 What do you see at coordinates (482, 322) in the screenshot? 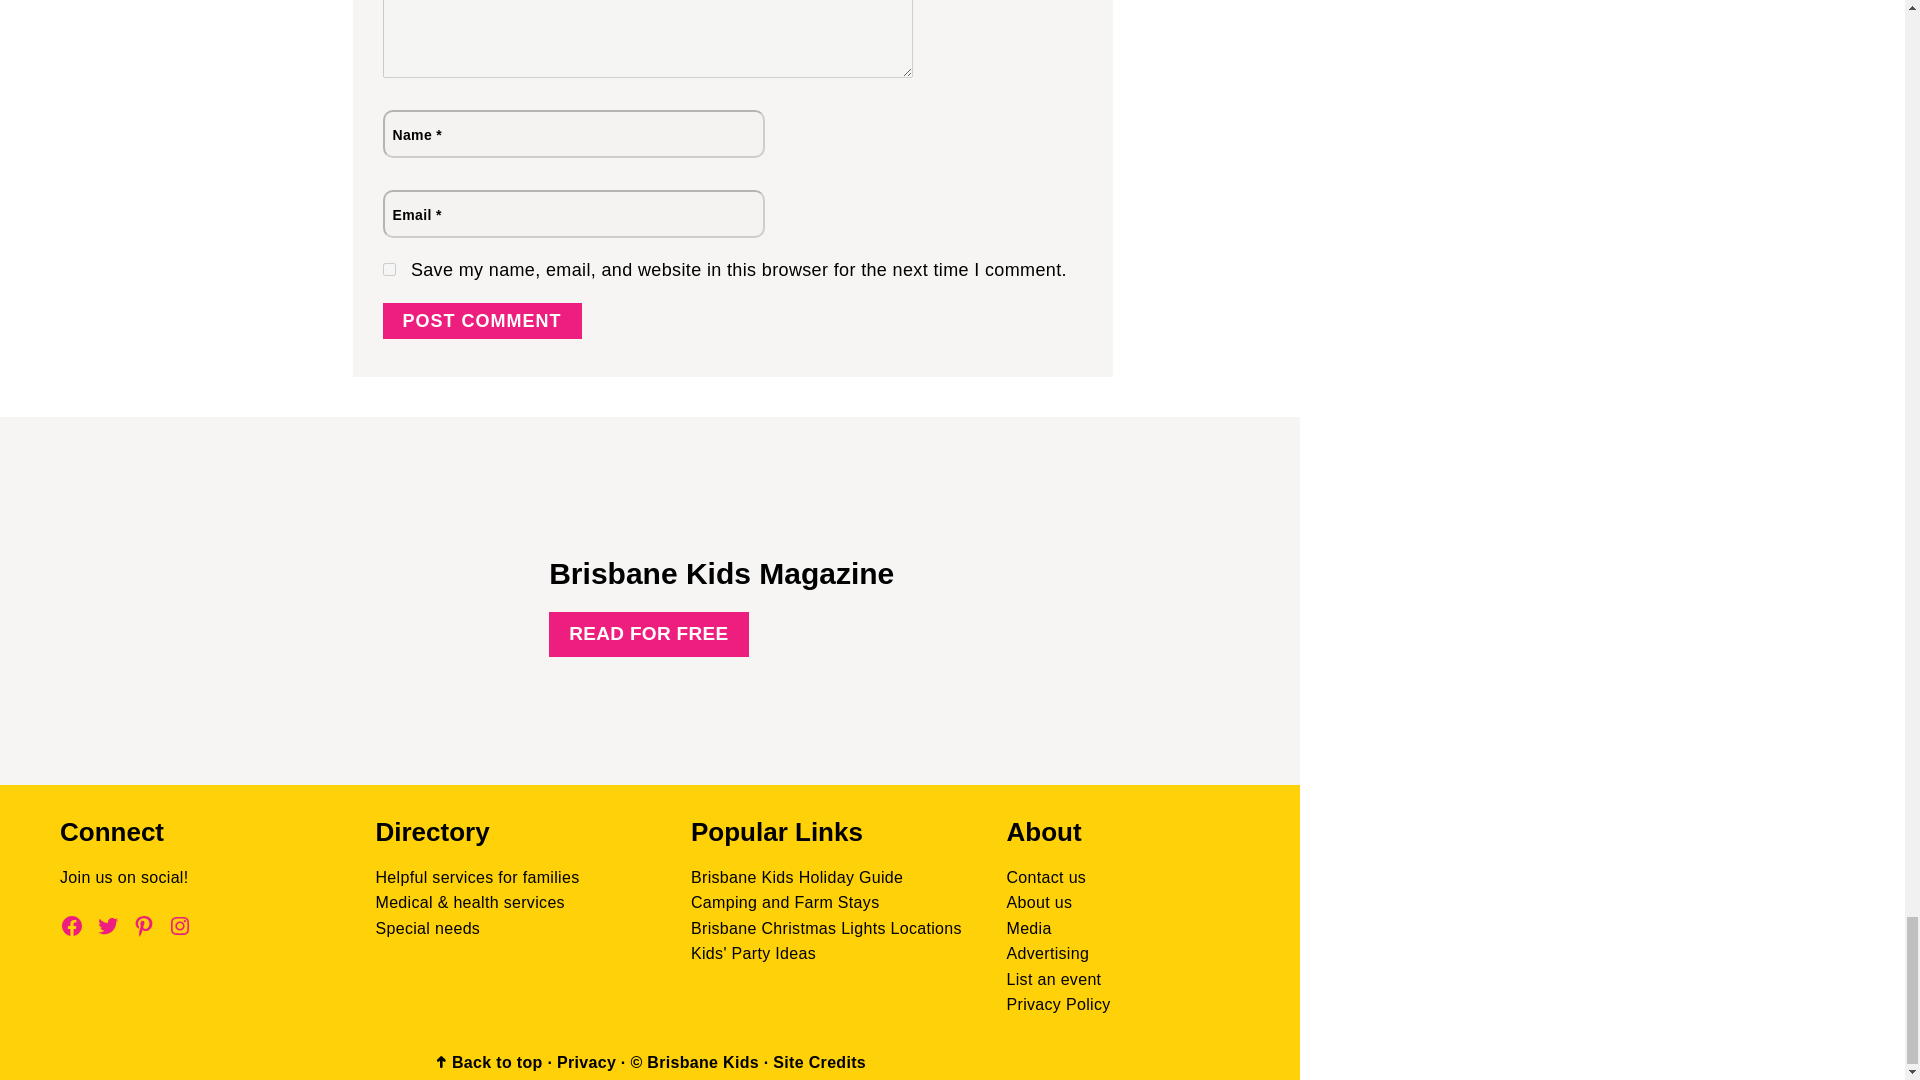
I see `Post Comment` at bounding box center [482, 322].